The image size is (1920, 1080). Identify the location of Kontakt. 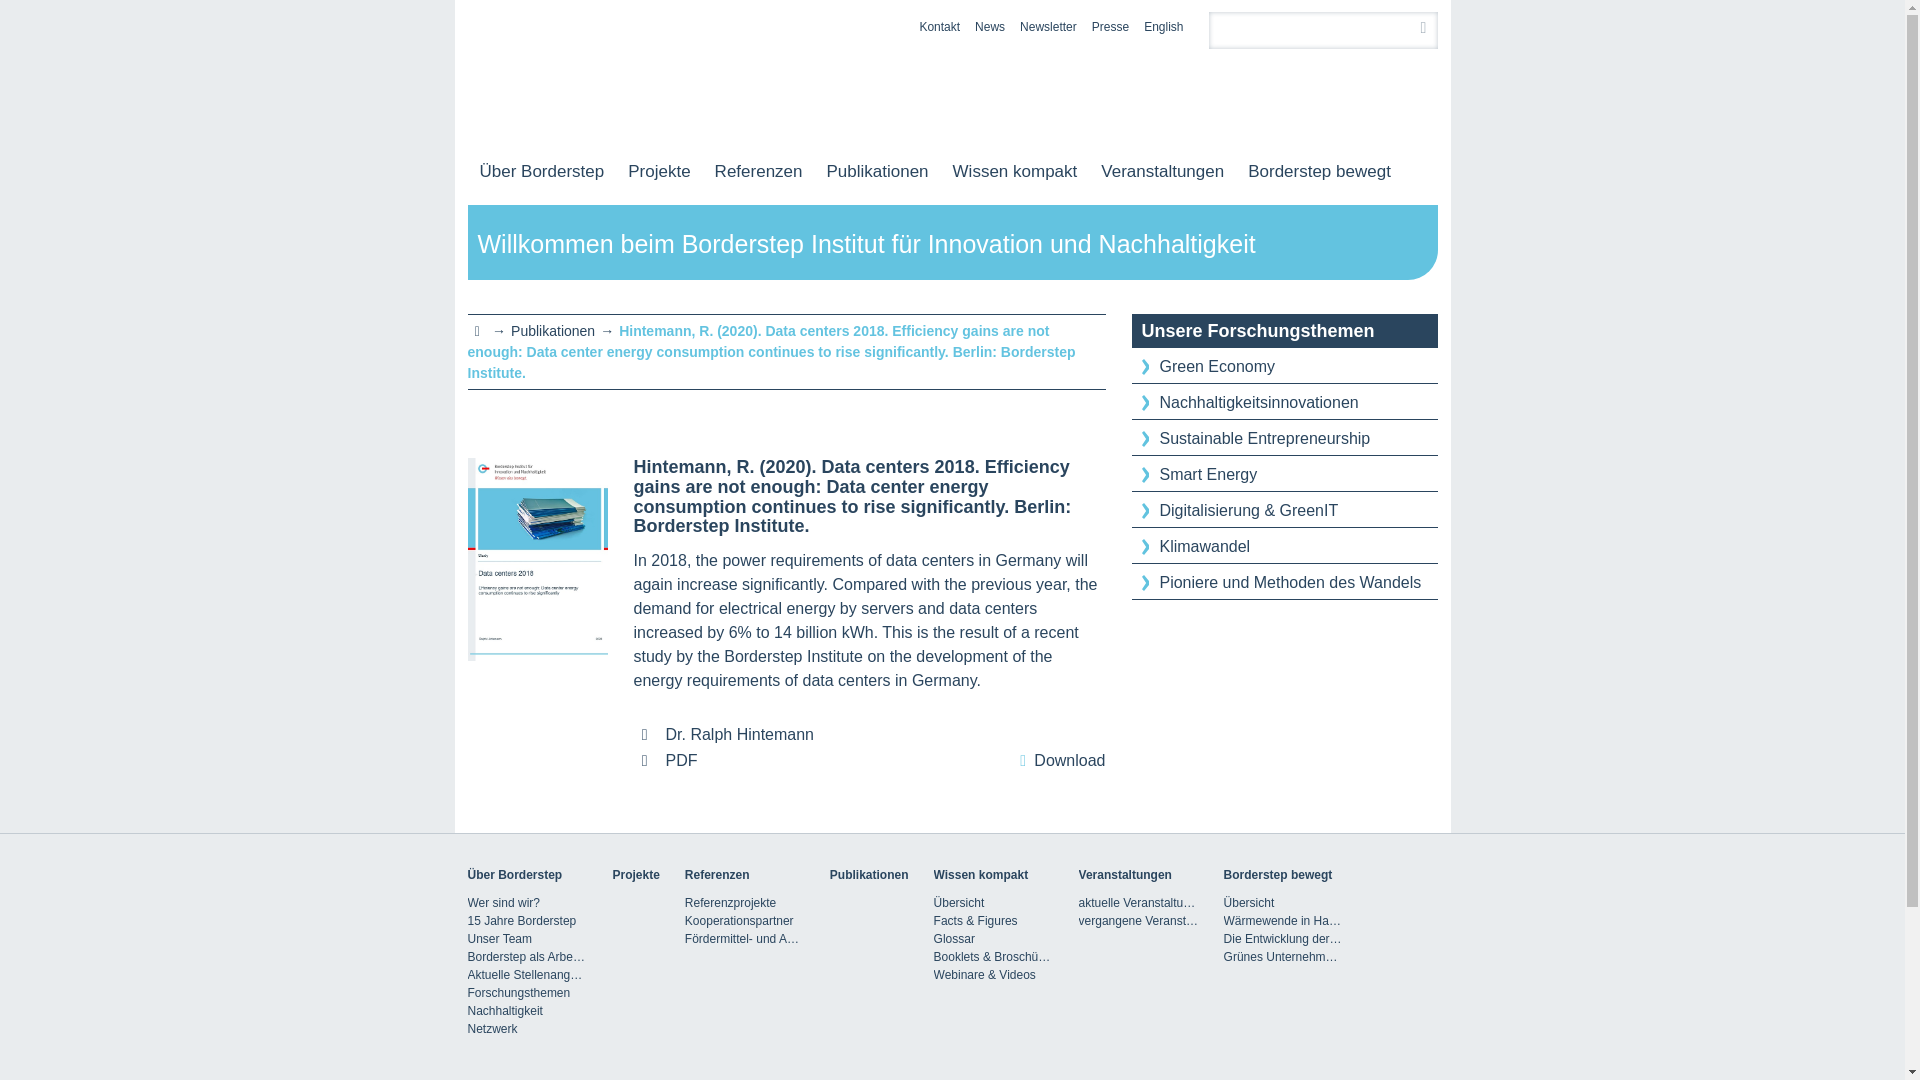
(940, 26).